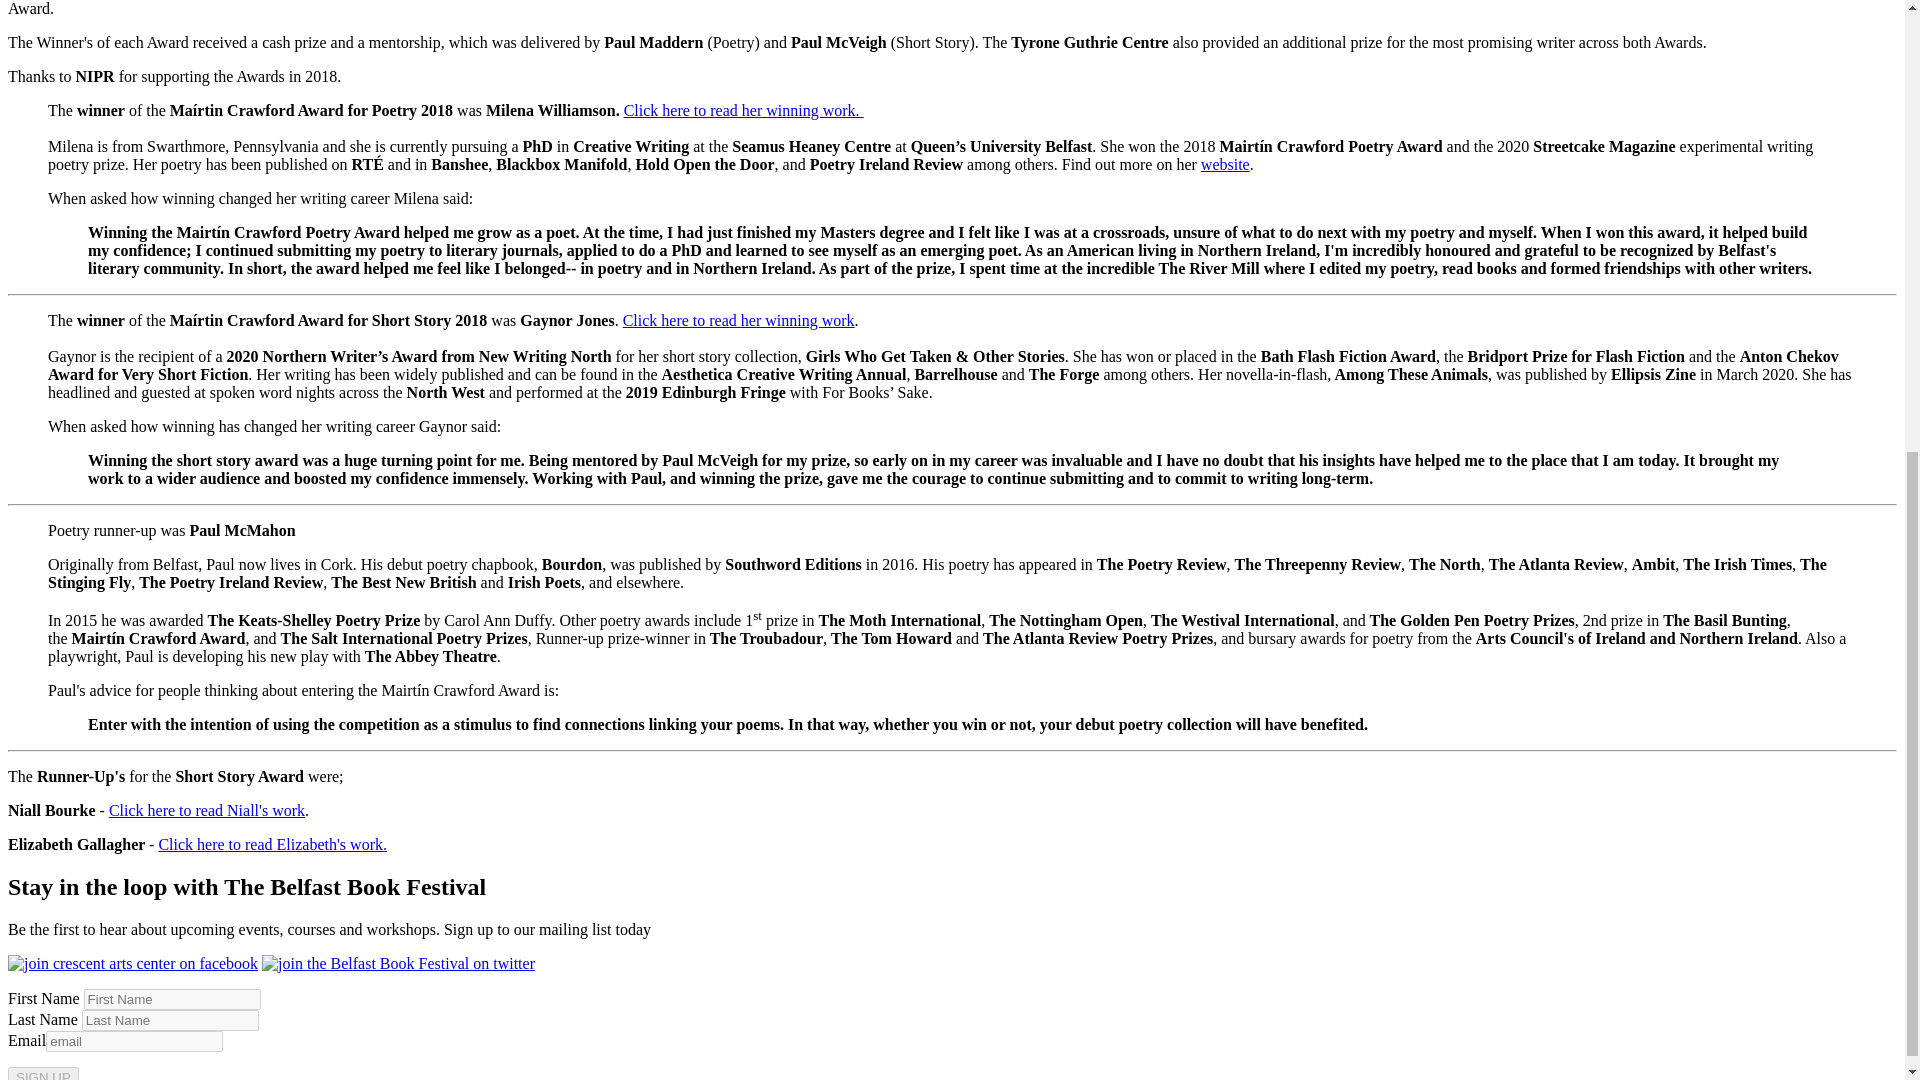 This screenshot has height=1080, width=1920. What do you see at coordinates (272, 844) in the screenshot?
I see `Click here to read Elizabeth's work.` at bounding box center [272, 844].